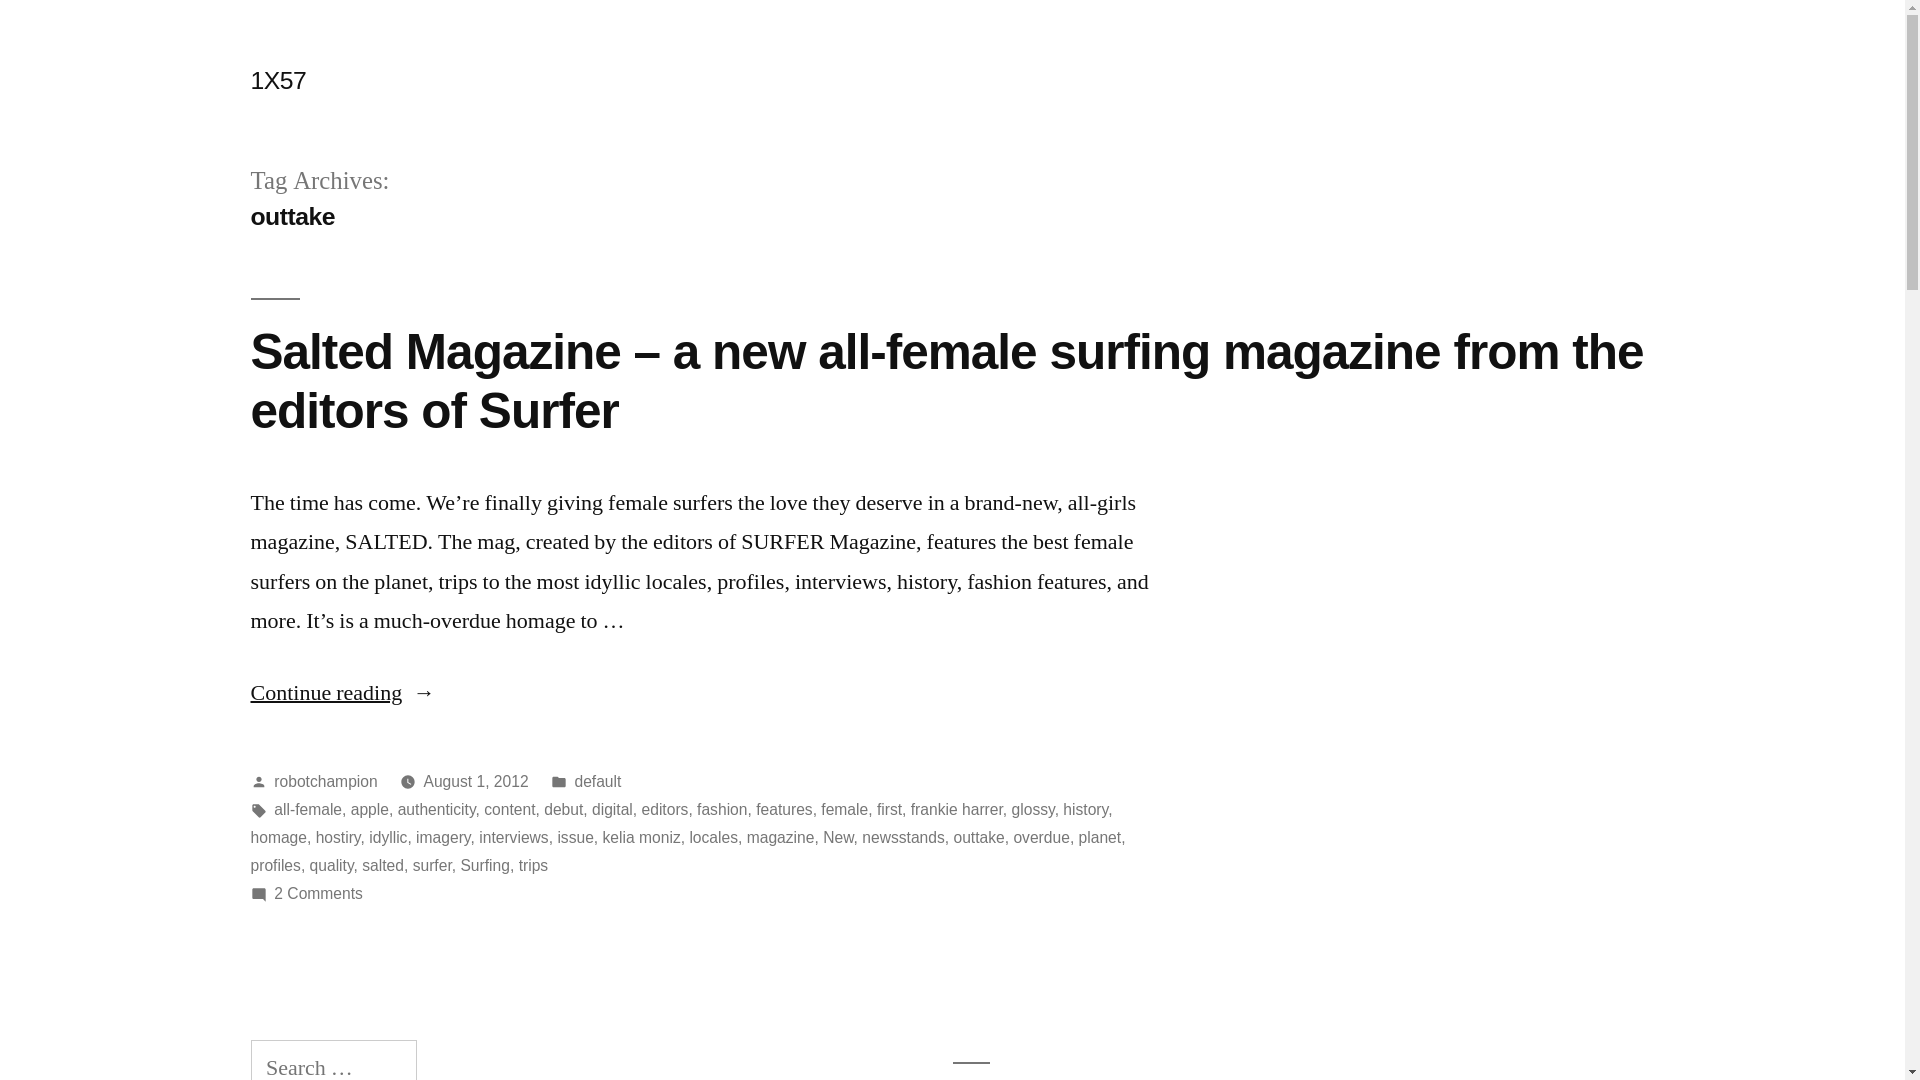  Describe the element at coordinates (844, 810) in the screenshot. I see `female` at that location.